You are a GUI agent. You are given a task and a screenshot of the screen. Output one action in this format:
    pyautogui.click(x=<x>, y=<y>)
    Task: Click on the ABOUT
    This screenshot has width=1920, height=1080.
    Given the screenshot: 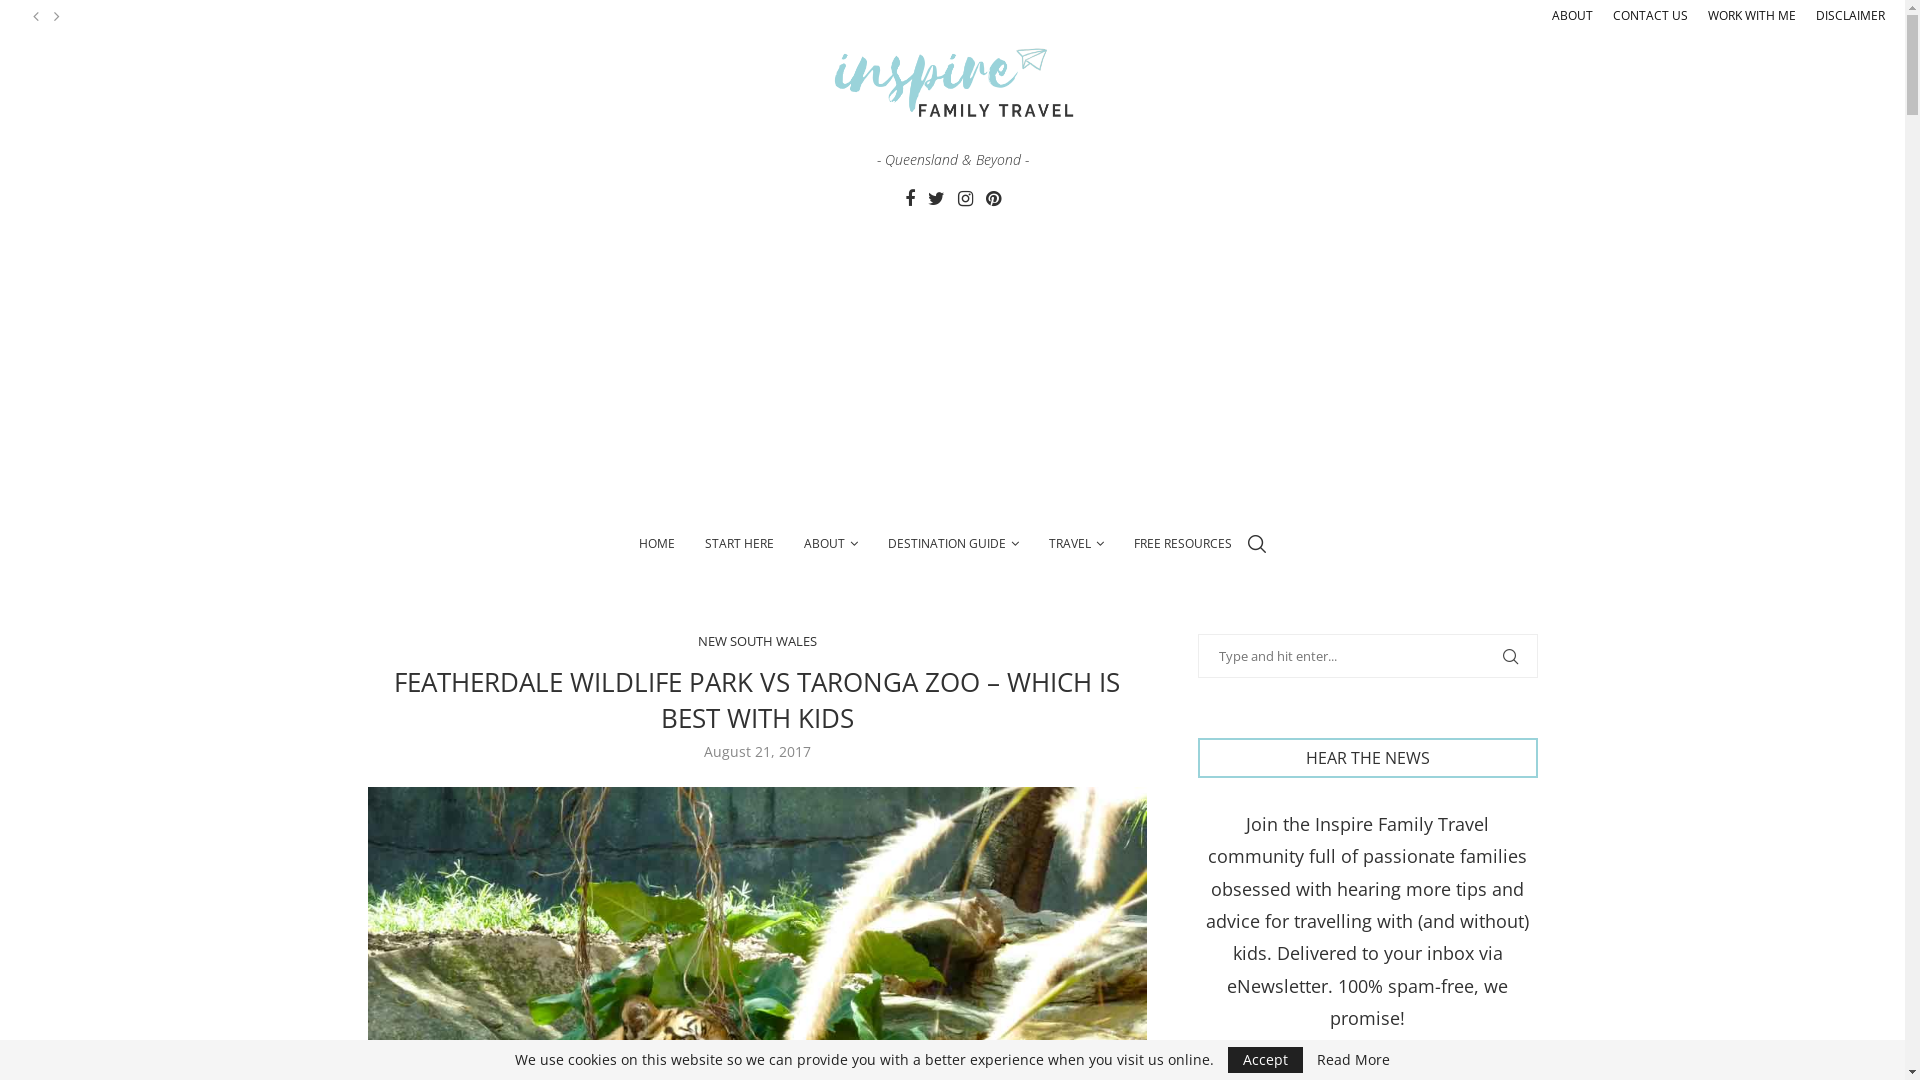 What is the action you would take?
    pyautogui.click(x=1572, y=16)
    